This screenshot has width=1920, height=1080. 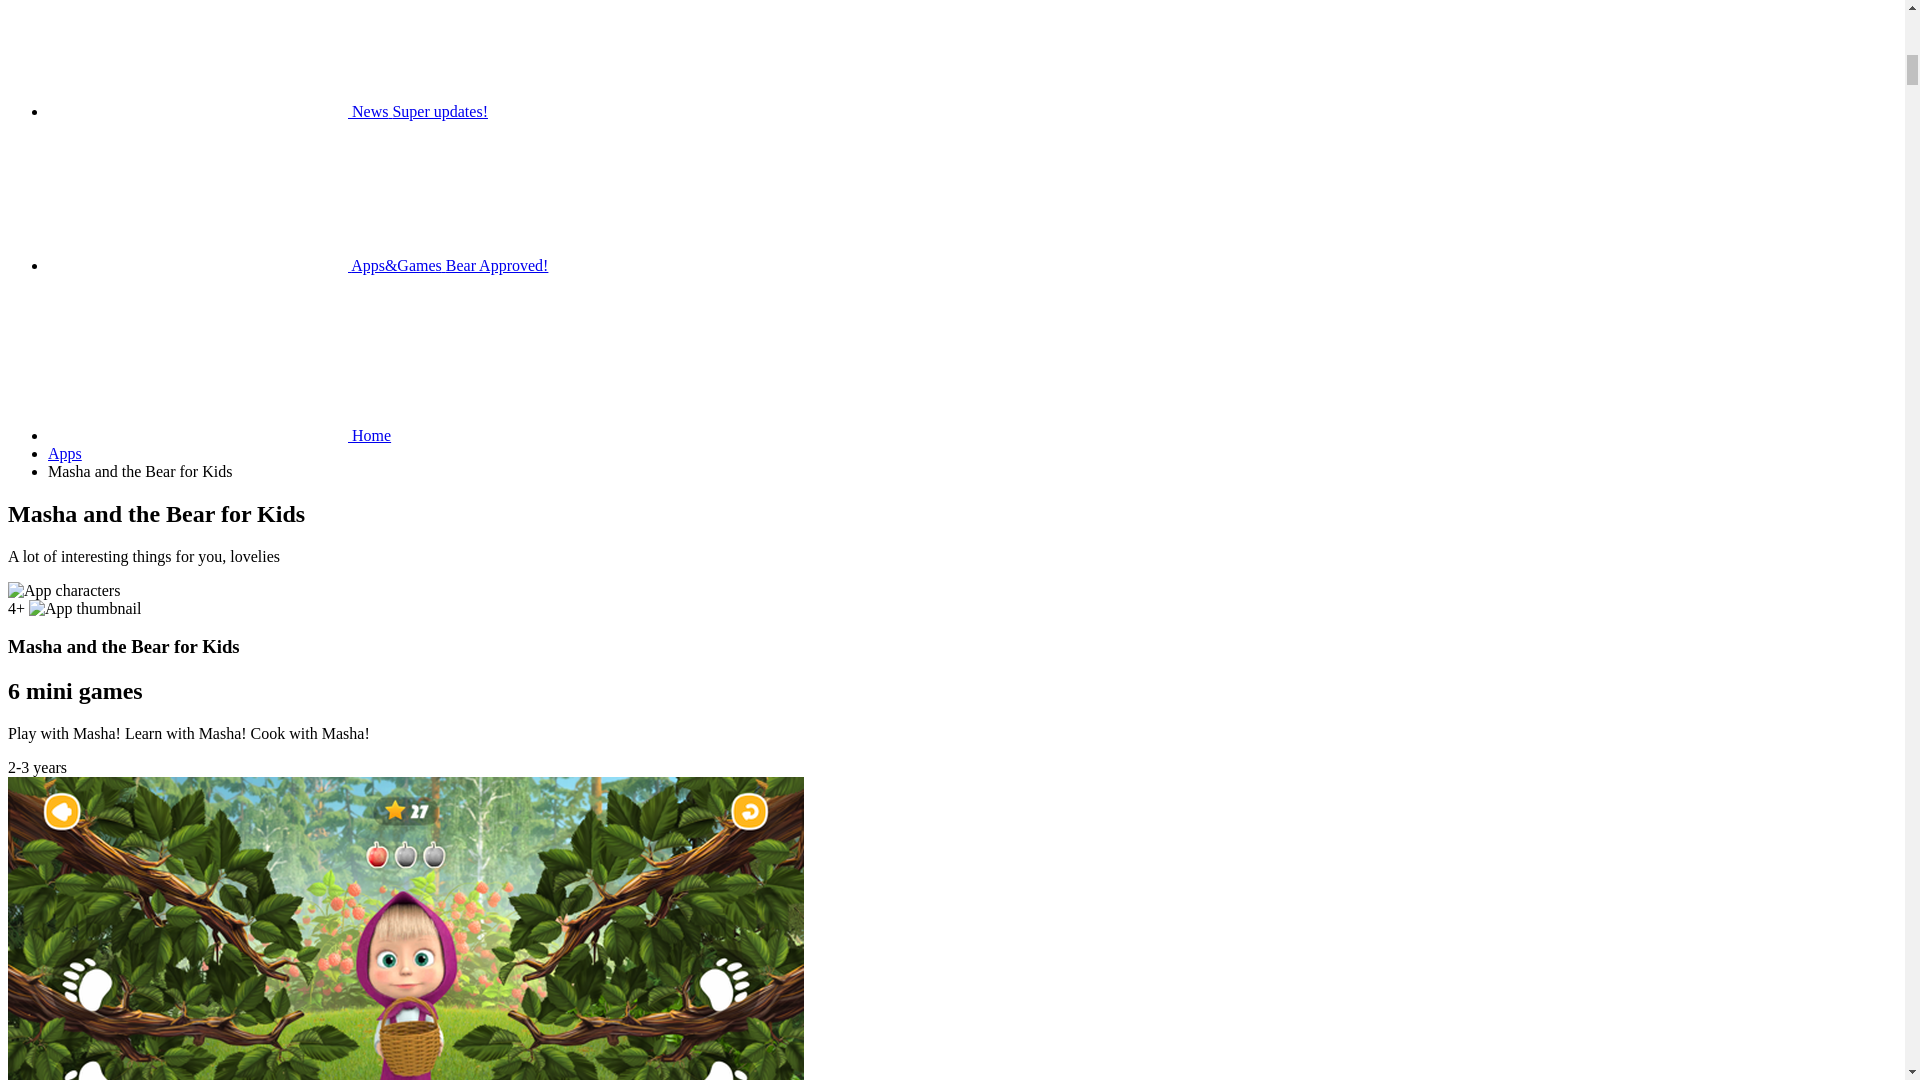 What do you see at coordinates (220, 434) in the screenshot?
I see `Home` at bounding box center [220, 434].